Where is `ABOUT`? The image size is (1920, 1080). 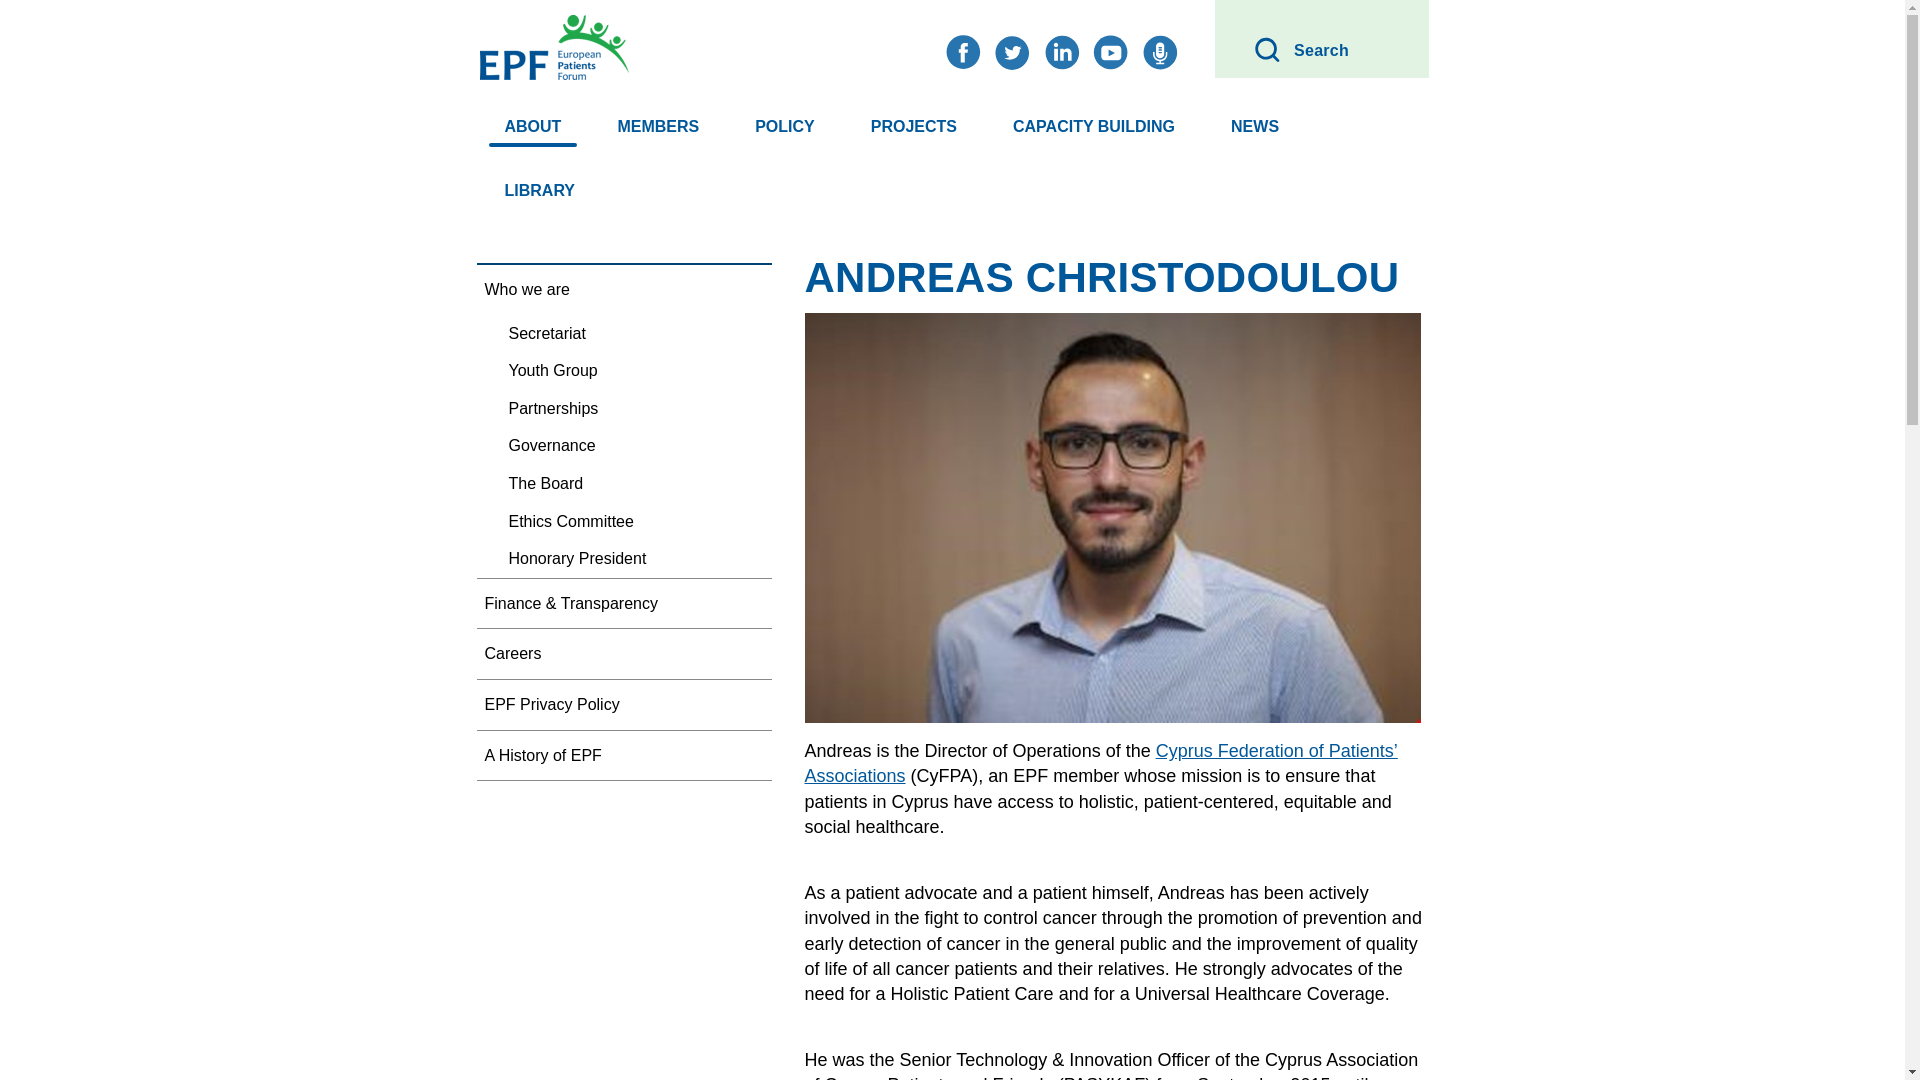
ABOUT is located at coordinates (532, 126).